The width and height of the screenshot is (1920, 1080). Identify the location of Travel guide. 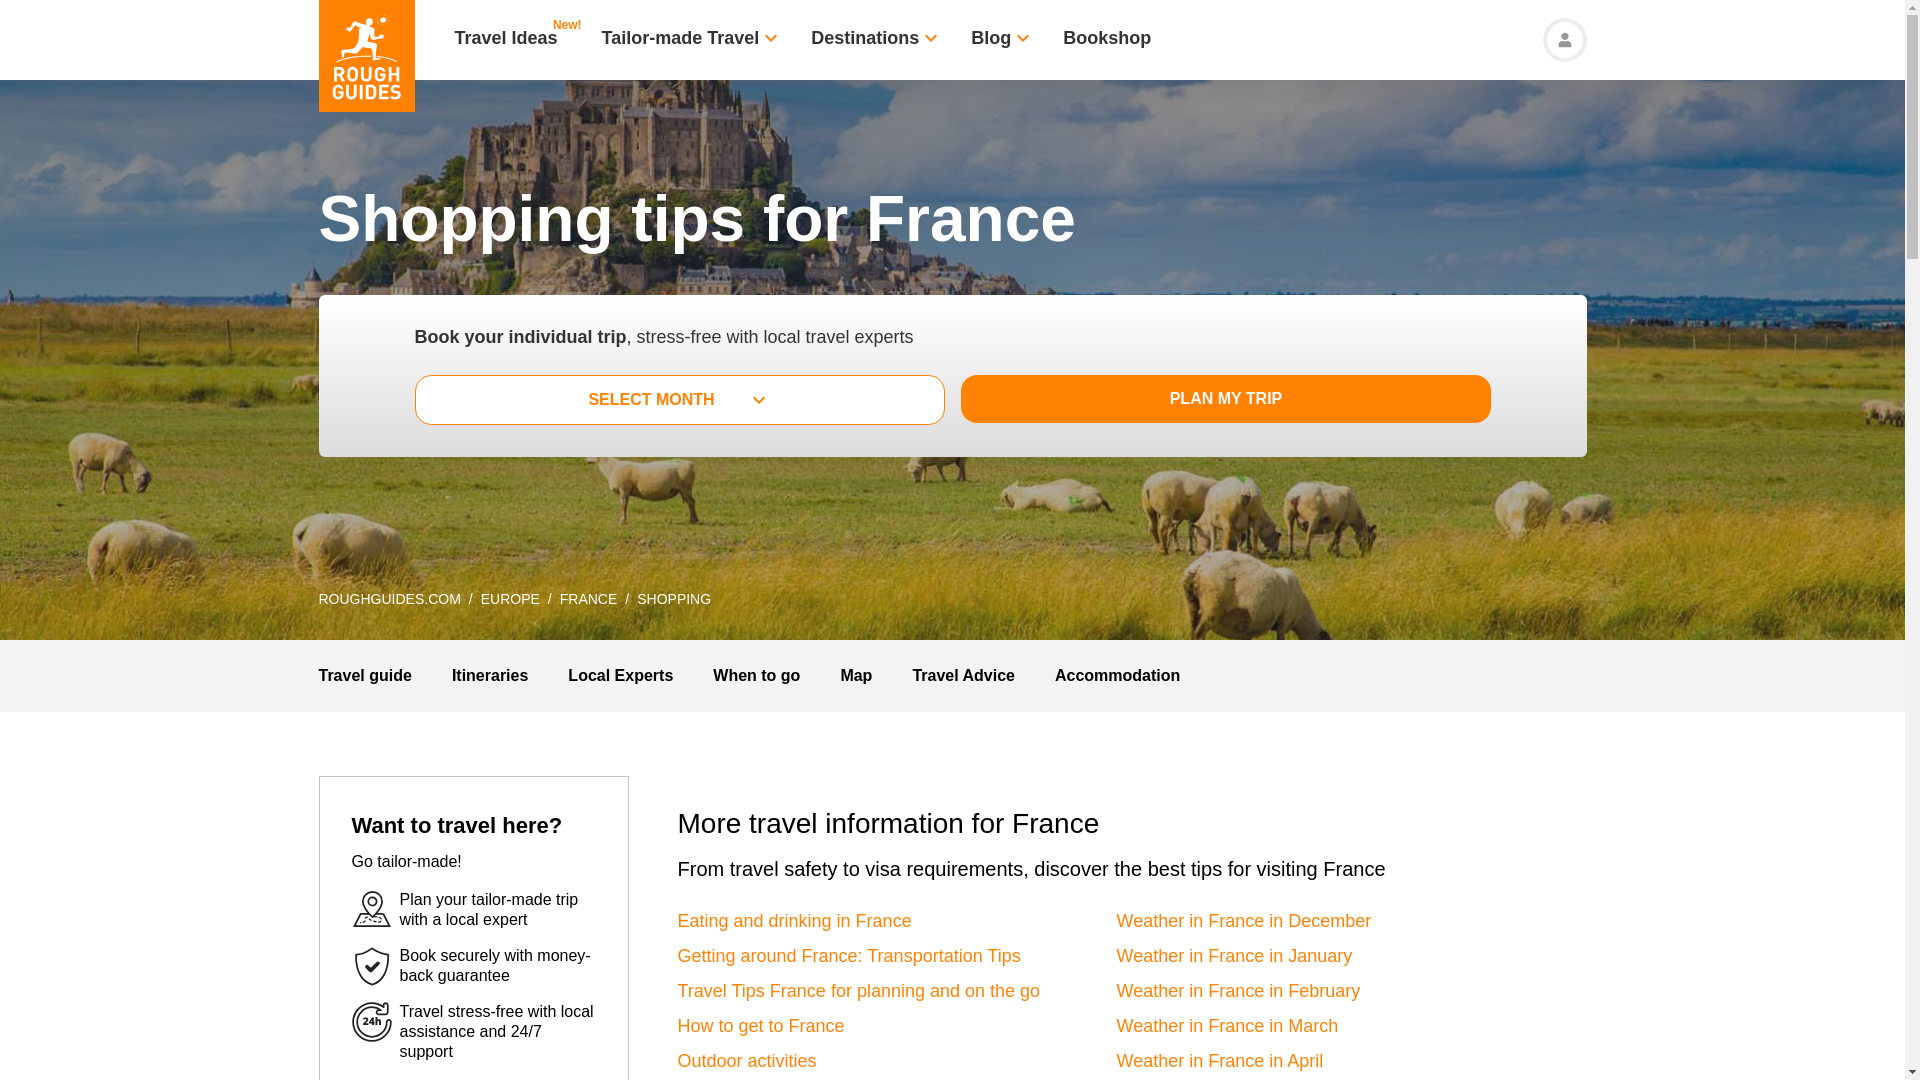
(364, 675).